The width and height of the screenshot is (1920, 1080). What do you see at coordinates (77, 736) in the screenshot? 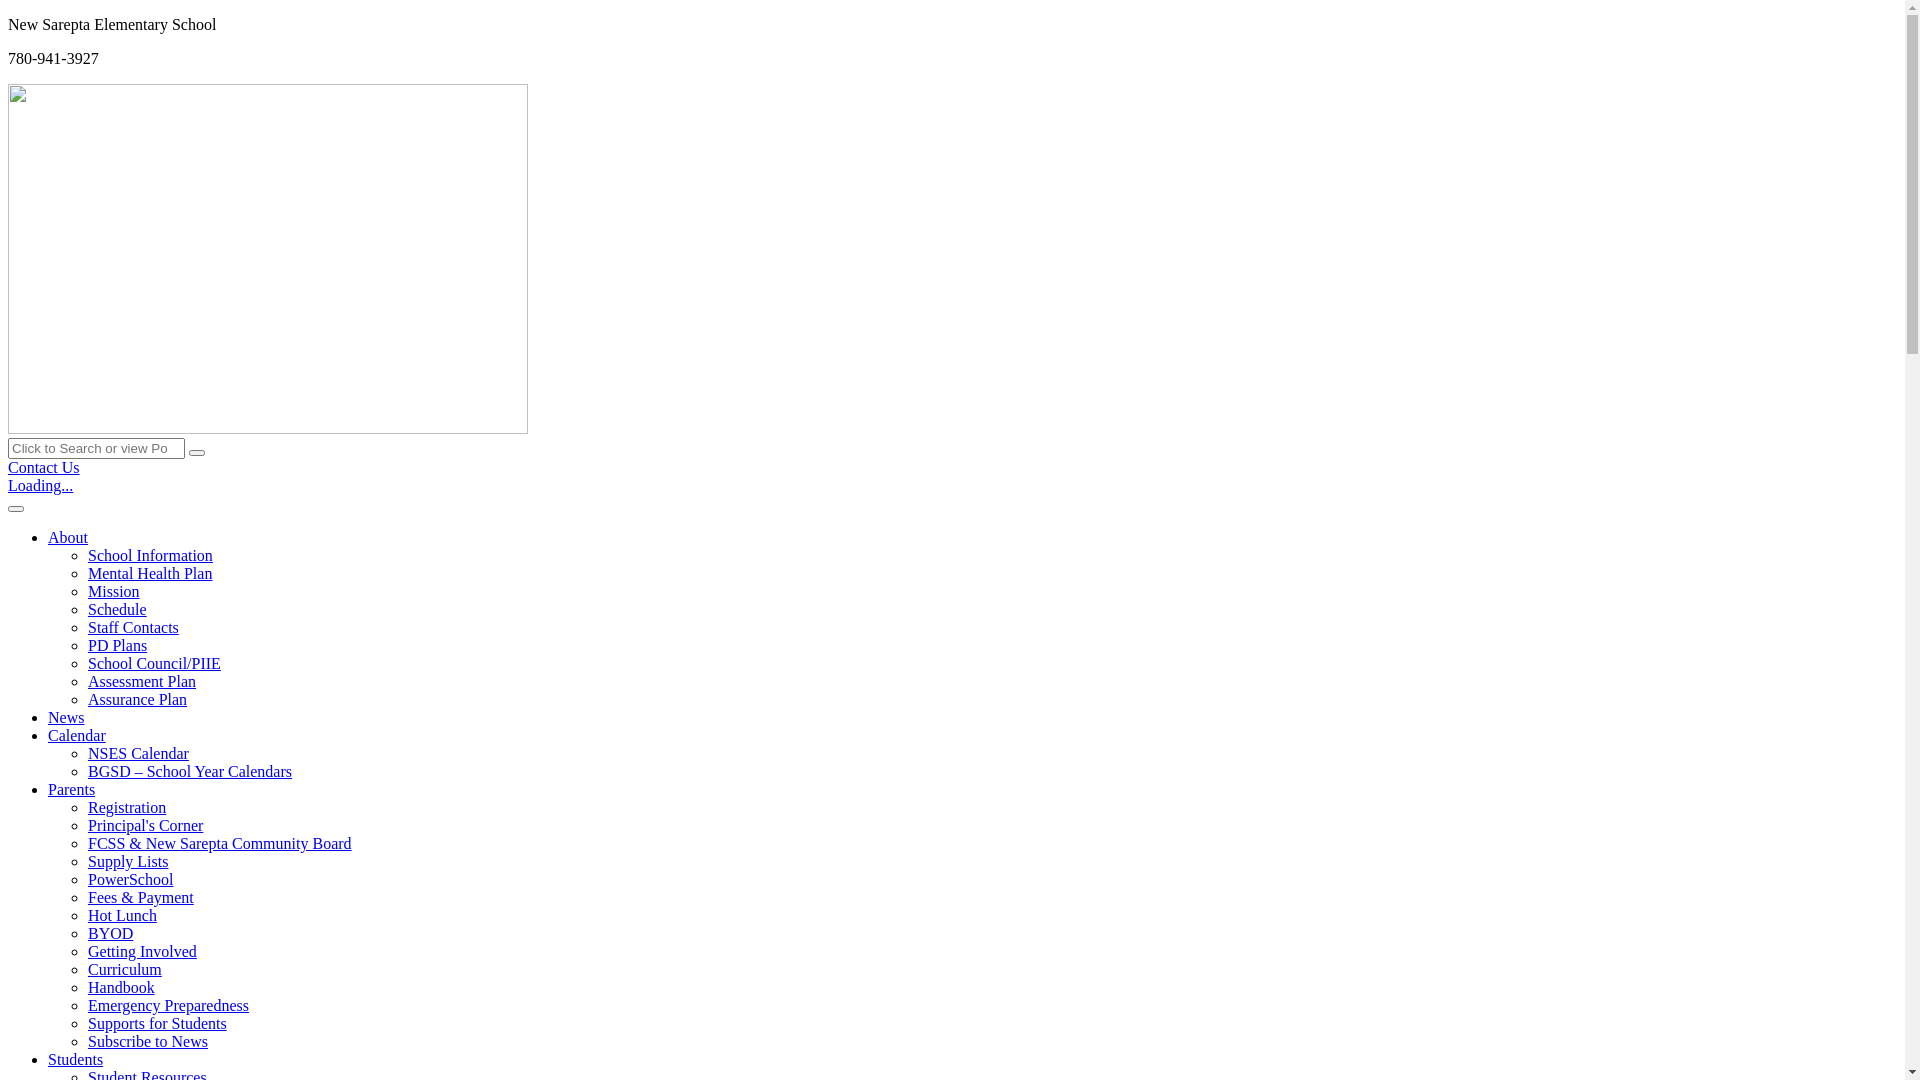
I see `Calendar` at bounding box center [77, 736].